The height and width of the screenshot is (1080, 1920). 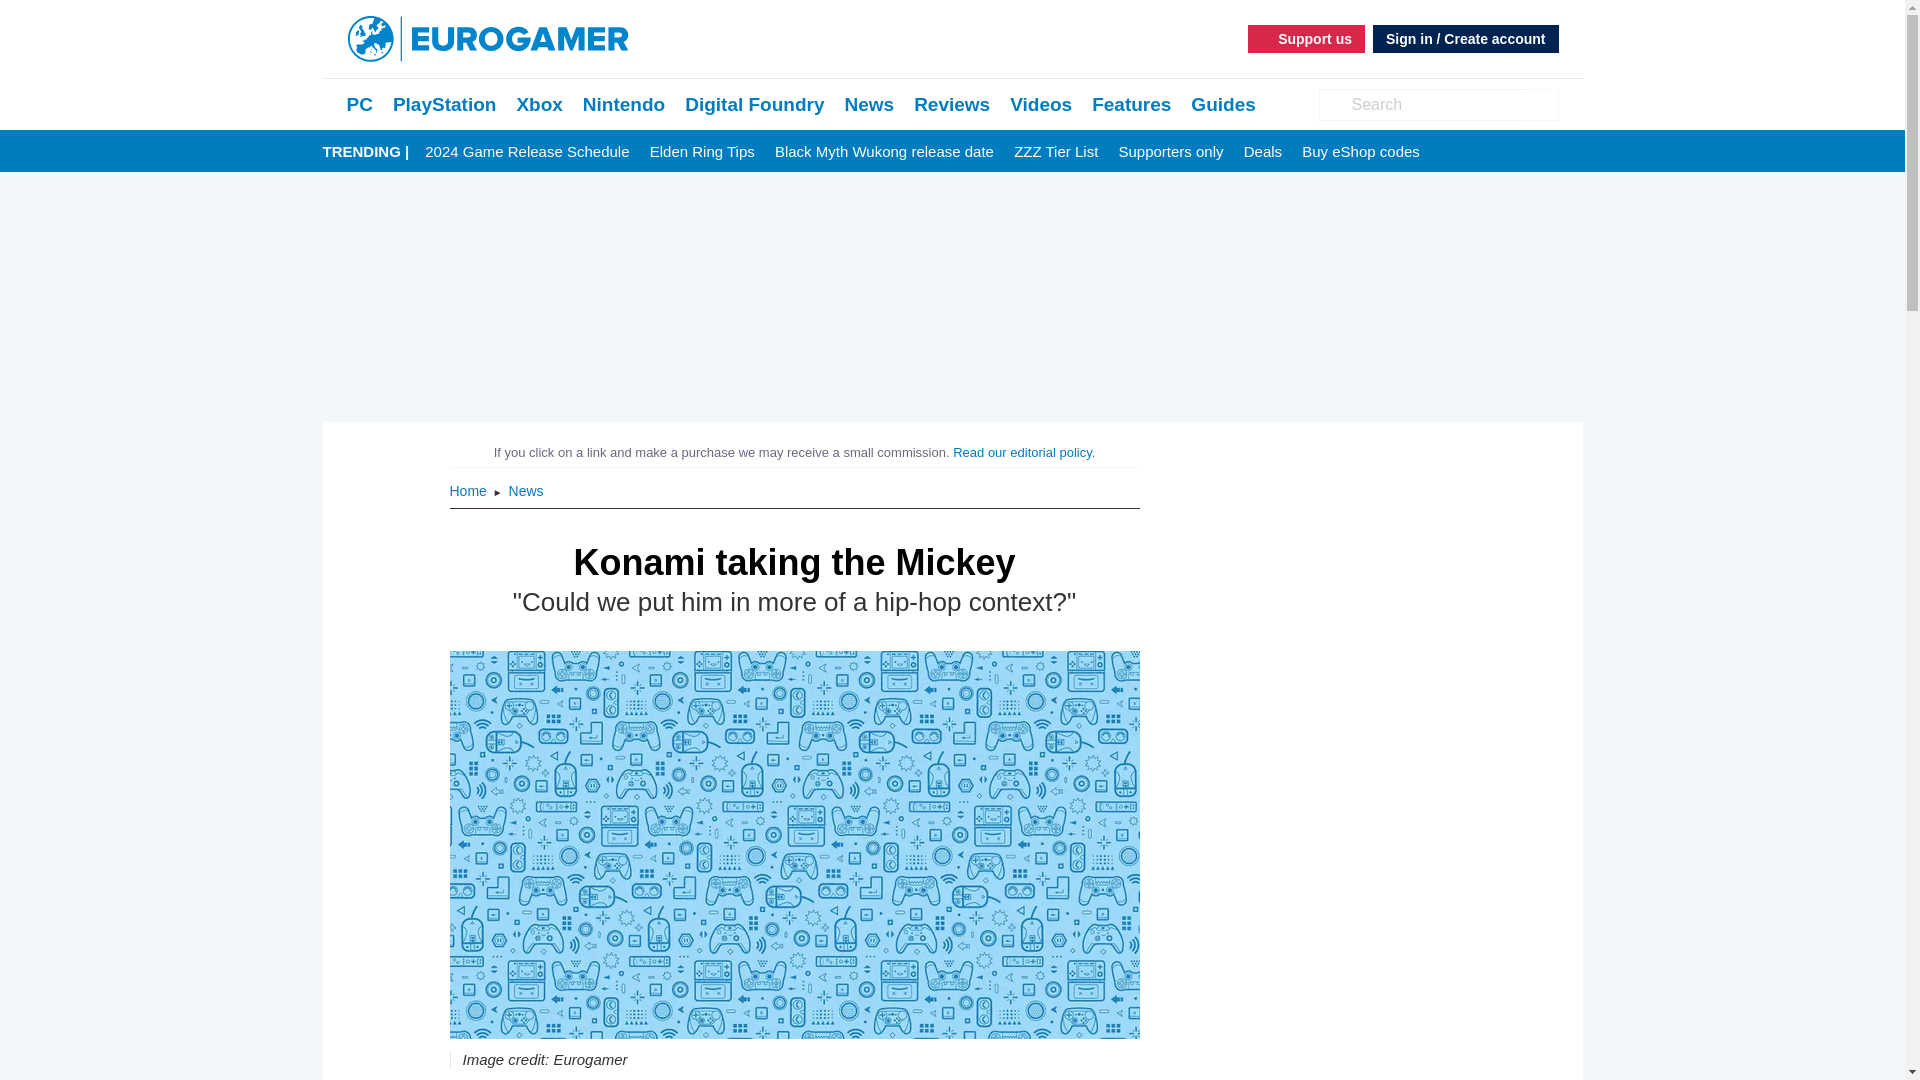 What do you see at coordinates (624, 104) in the screenshot?
I see `Nintendo` at bounding box center [624, 104].